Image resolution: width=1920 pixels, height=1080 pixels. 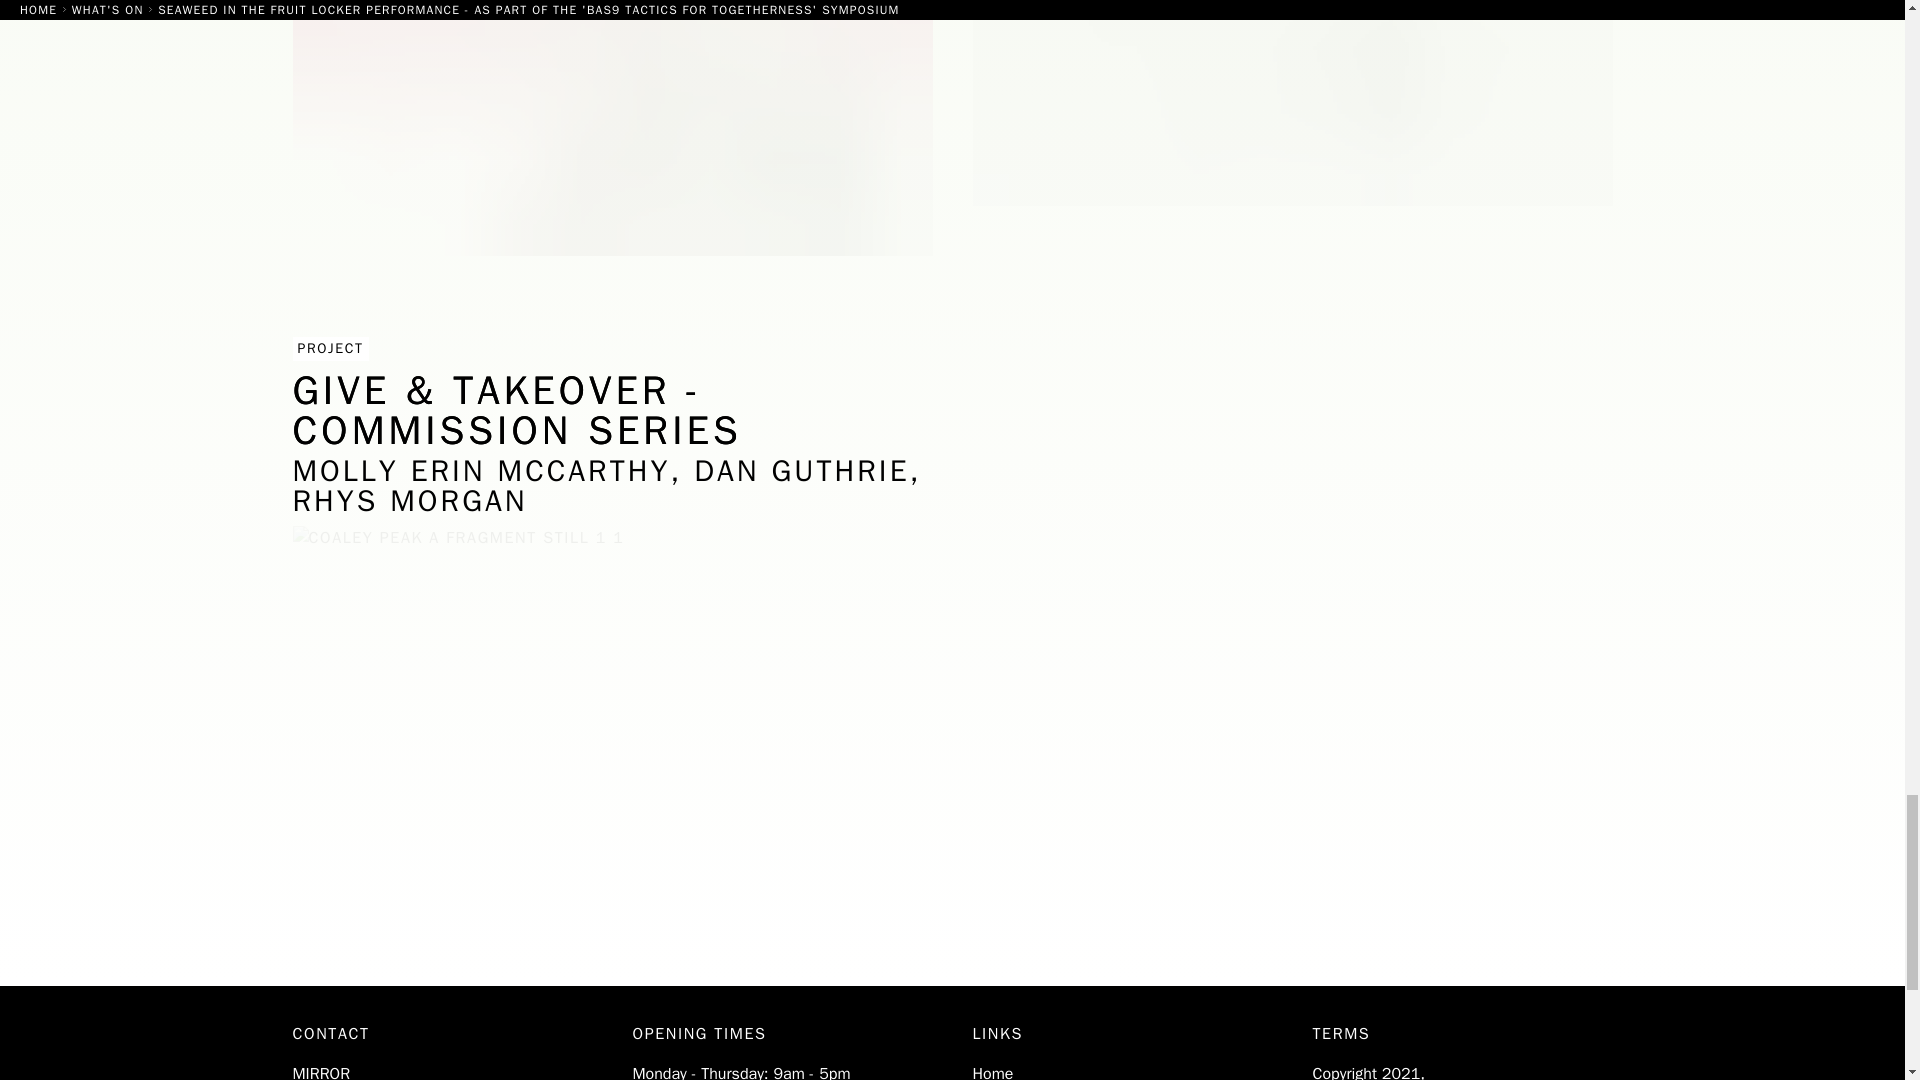 I want to click on British Art Show 9, so click(x=1292, y=128).